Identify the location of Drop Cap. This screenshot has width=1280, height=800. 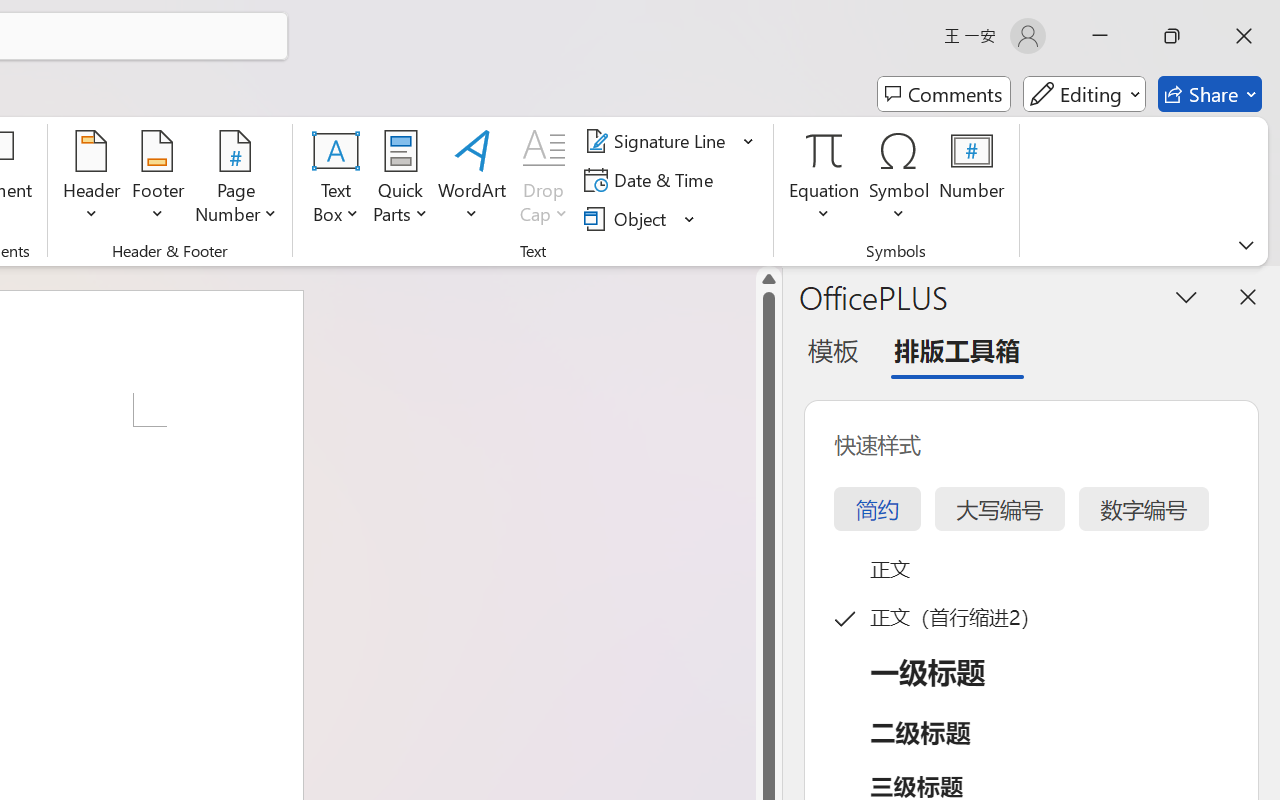
(544, 180).